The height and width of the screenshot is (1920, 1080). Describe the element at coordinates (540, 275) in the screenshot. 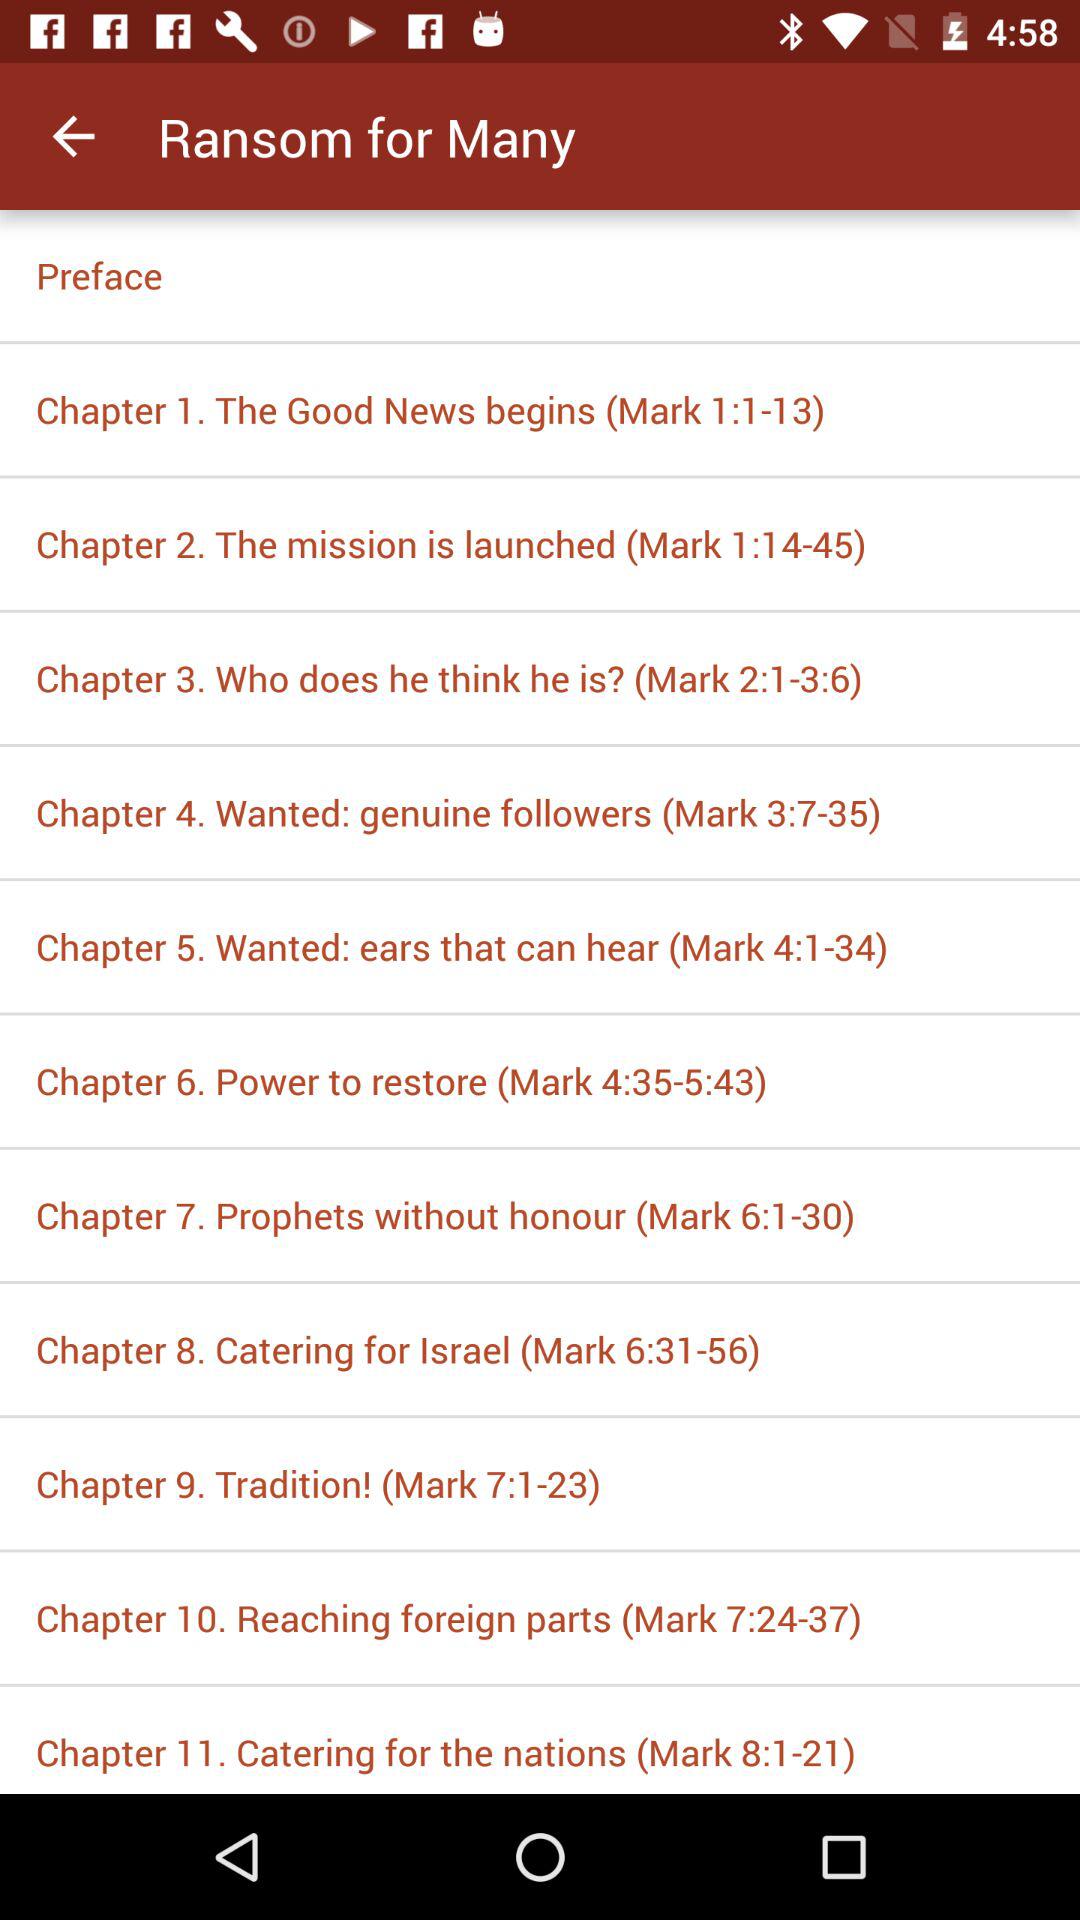

I see `flip until preface icon` at that location.